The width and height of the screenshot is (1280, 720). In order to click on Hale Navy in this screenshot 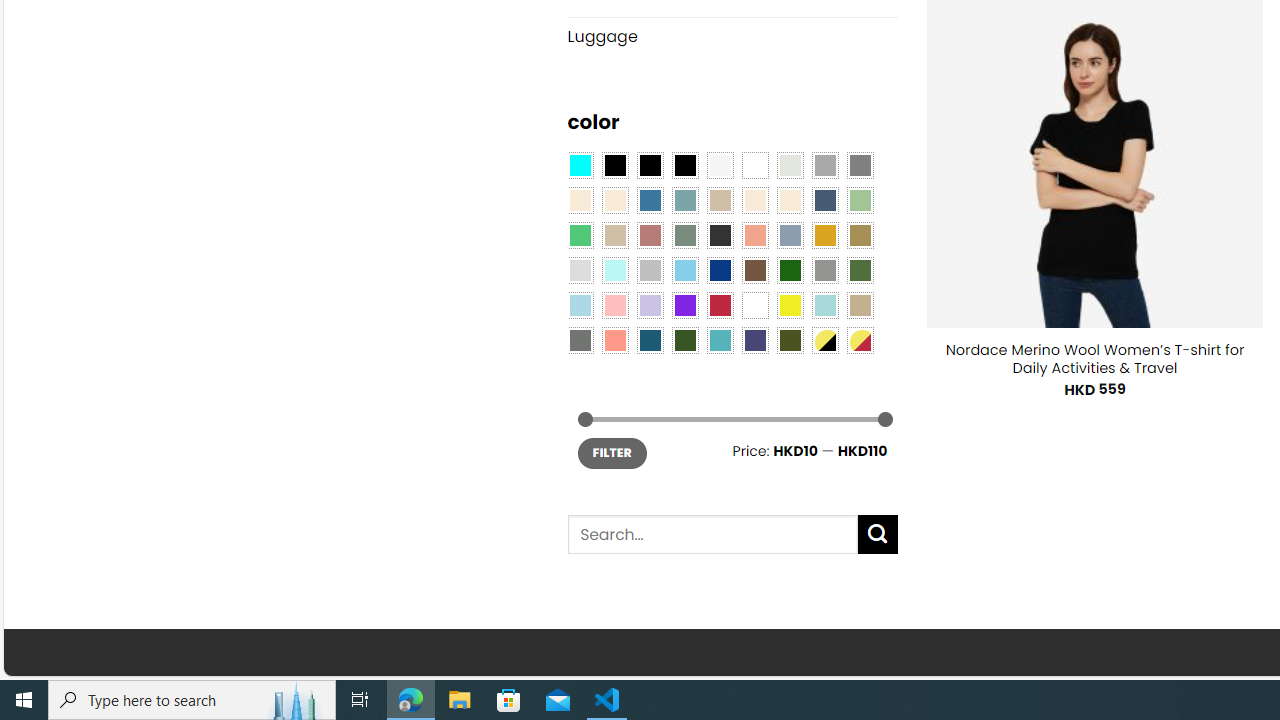, I will do `click(824, 200)`.